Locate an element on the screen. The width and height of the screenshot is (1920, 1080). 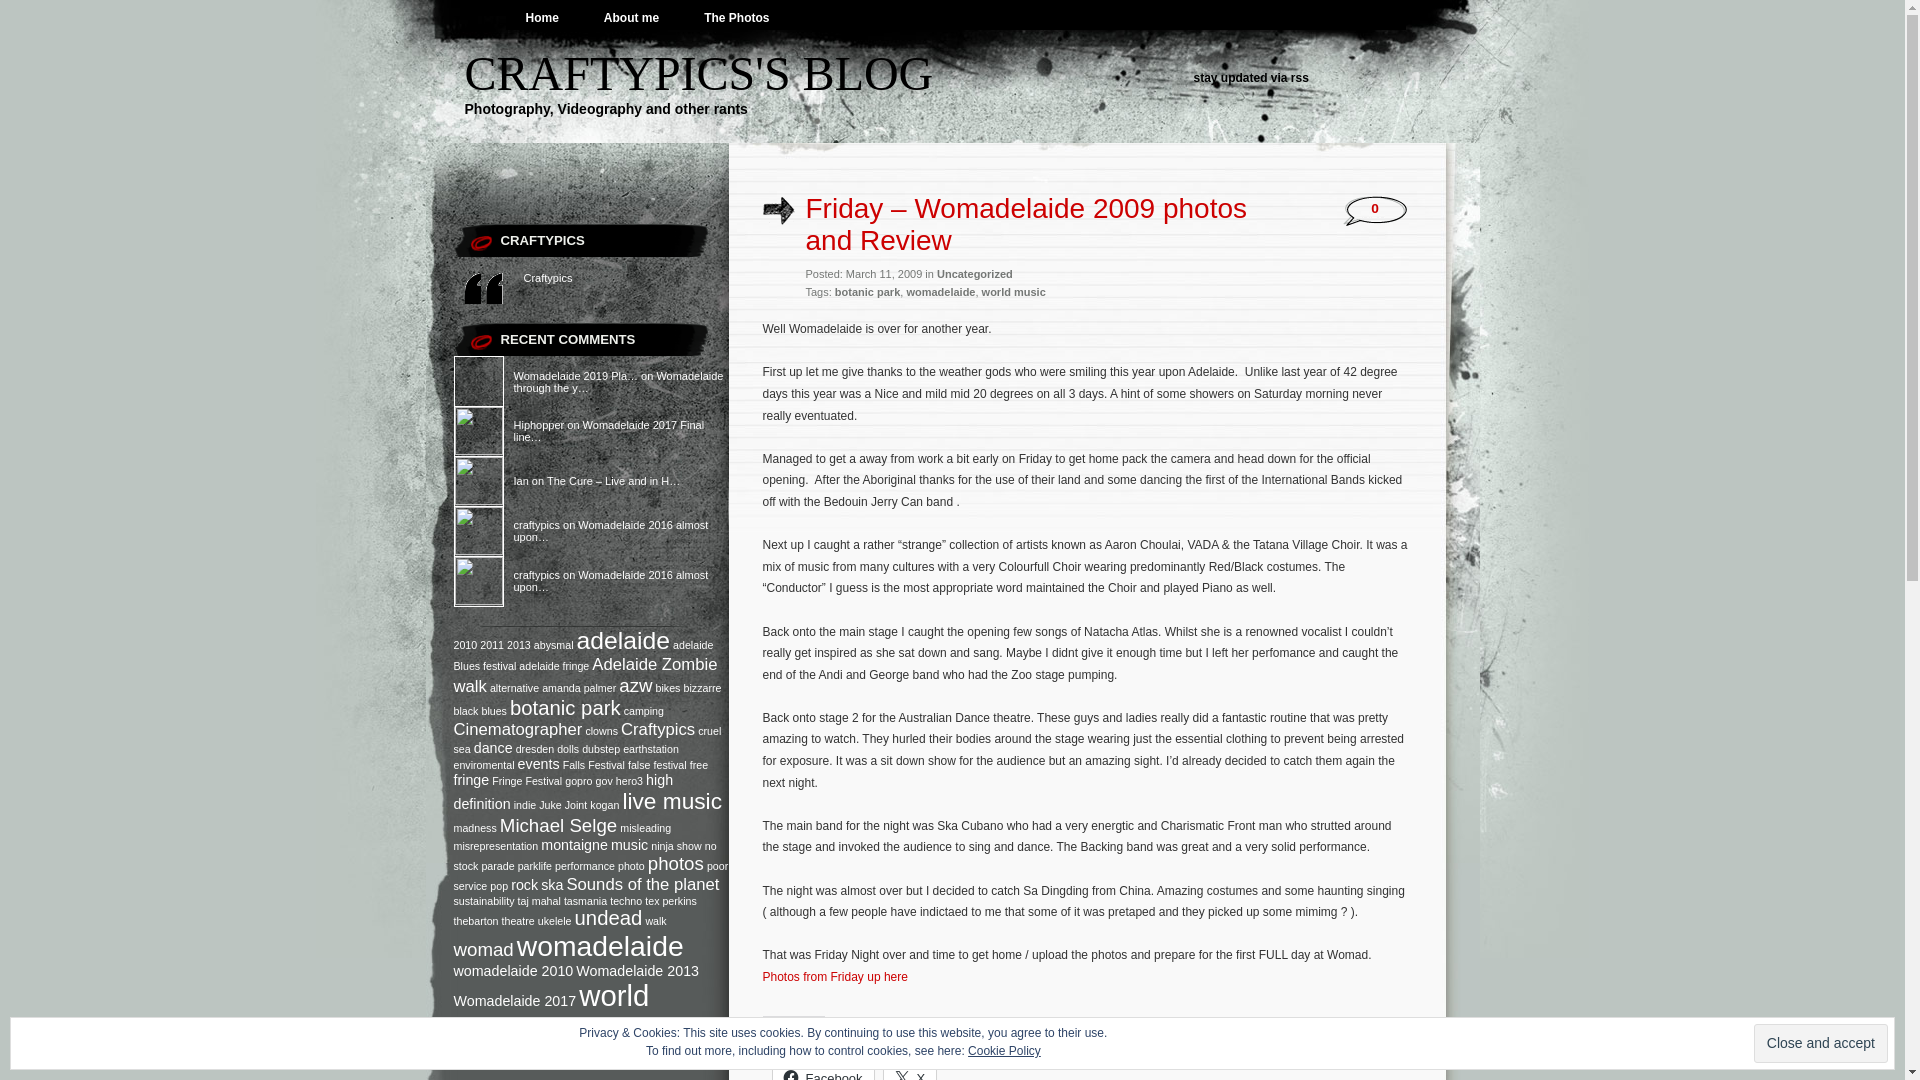
earthstation is located at coordinates (651, 749).